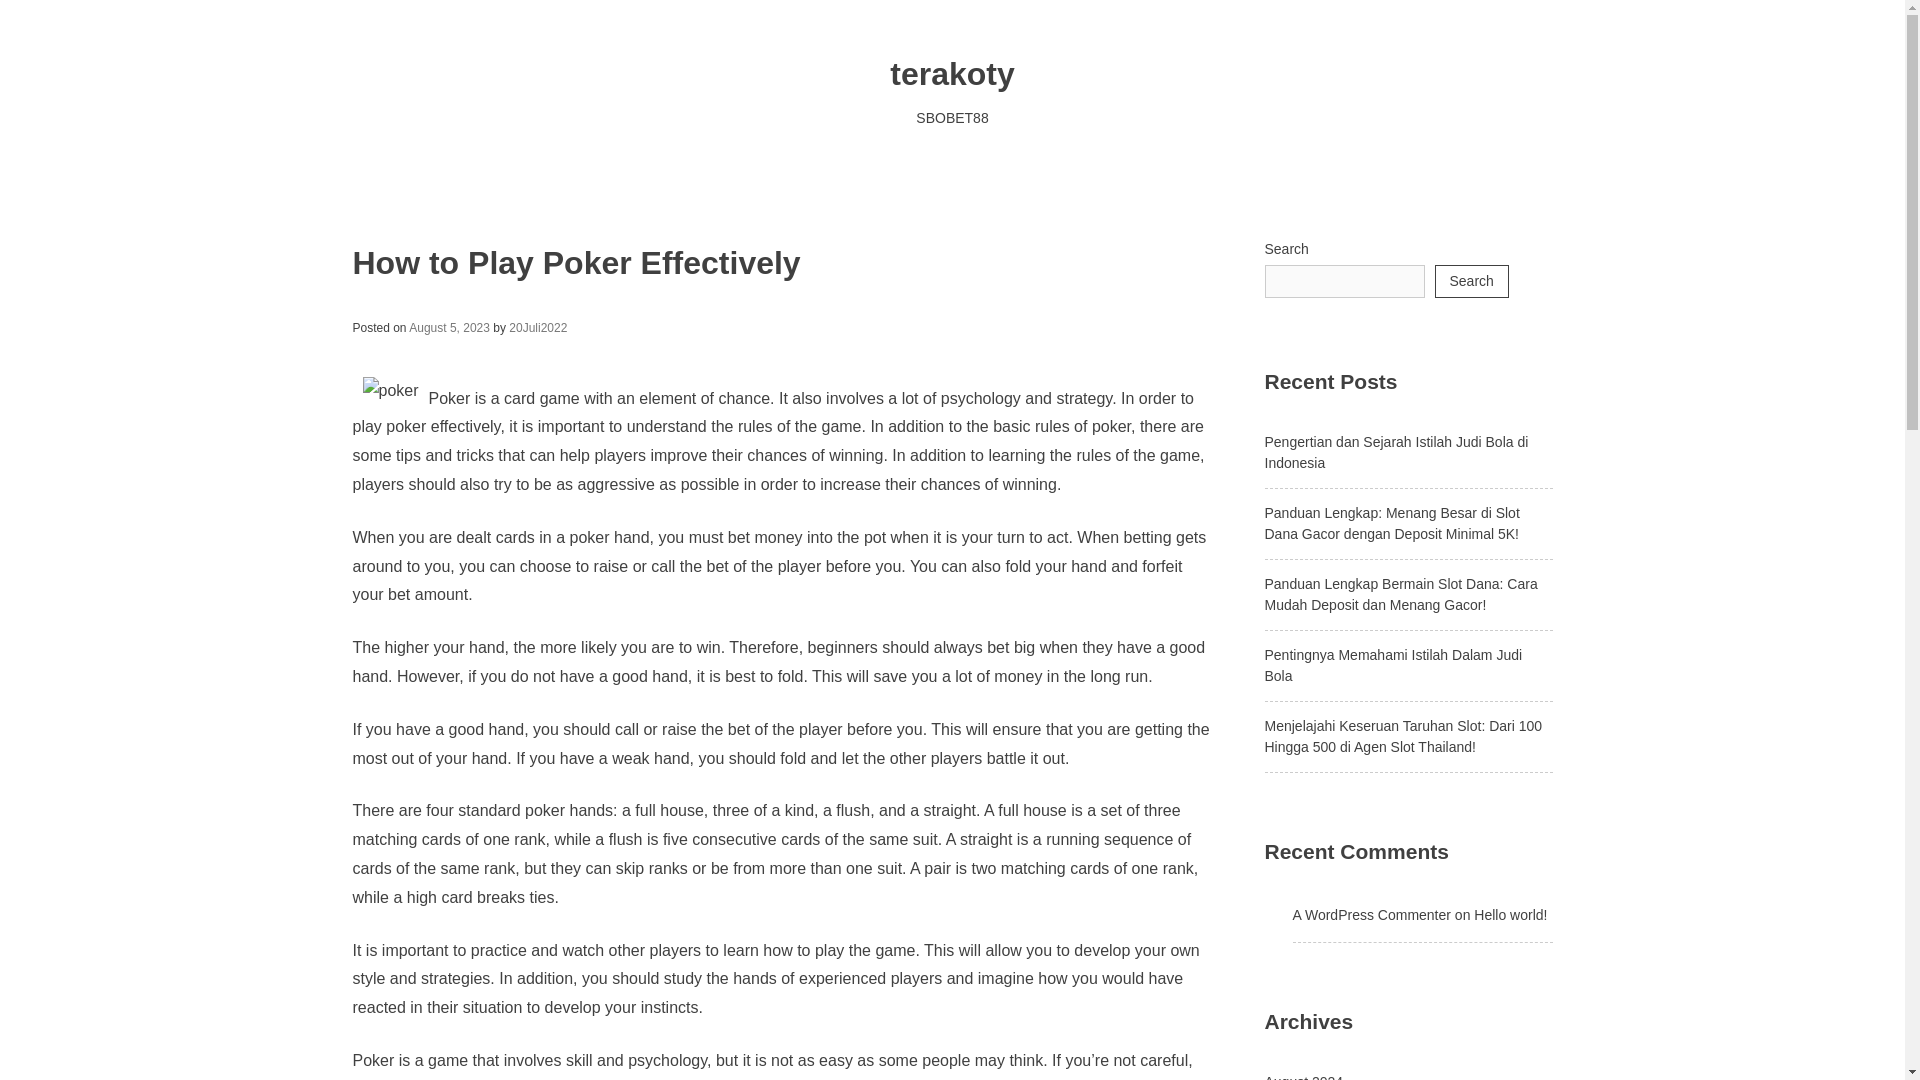 The height and width of the screenshot is (1080, 1920). Describe the element at coordinates (1302, 1076) in the screenshot. I see `August 2024` at that location.